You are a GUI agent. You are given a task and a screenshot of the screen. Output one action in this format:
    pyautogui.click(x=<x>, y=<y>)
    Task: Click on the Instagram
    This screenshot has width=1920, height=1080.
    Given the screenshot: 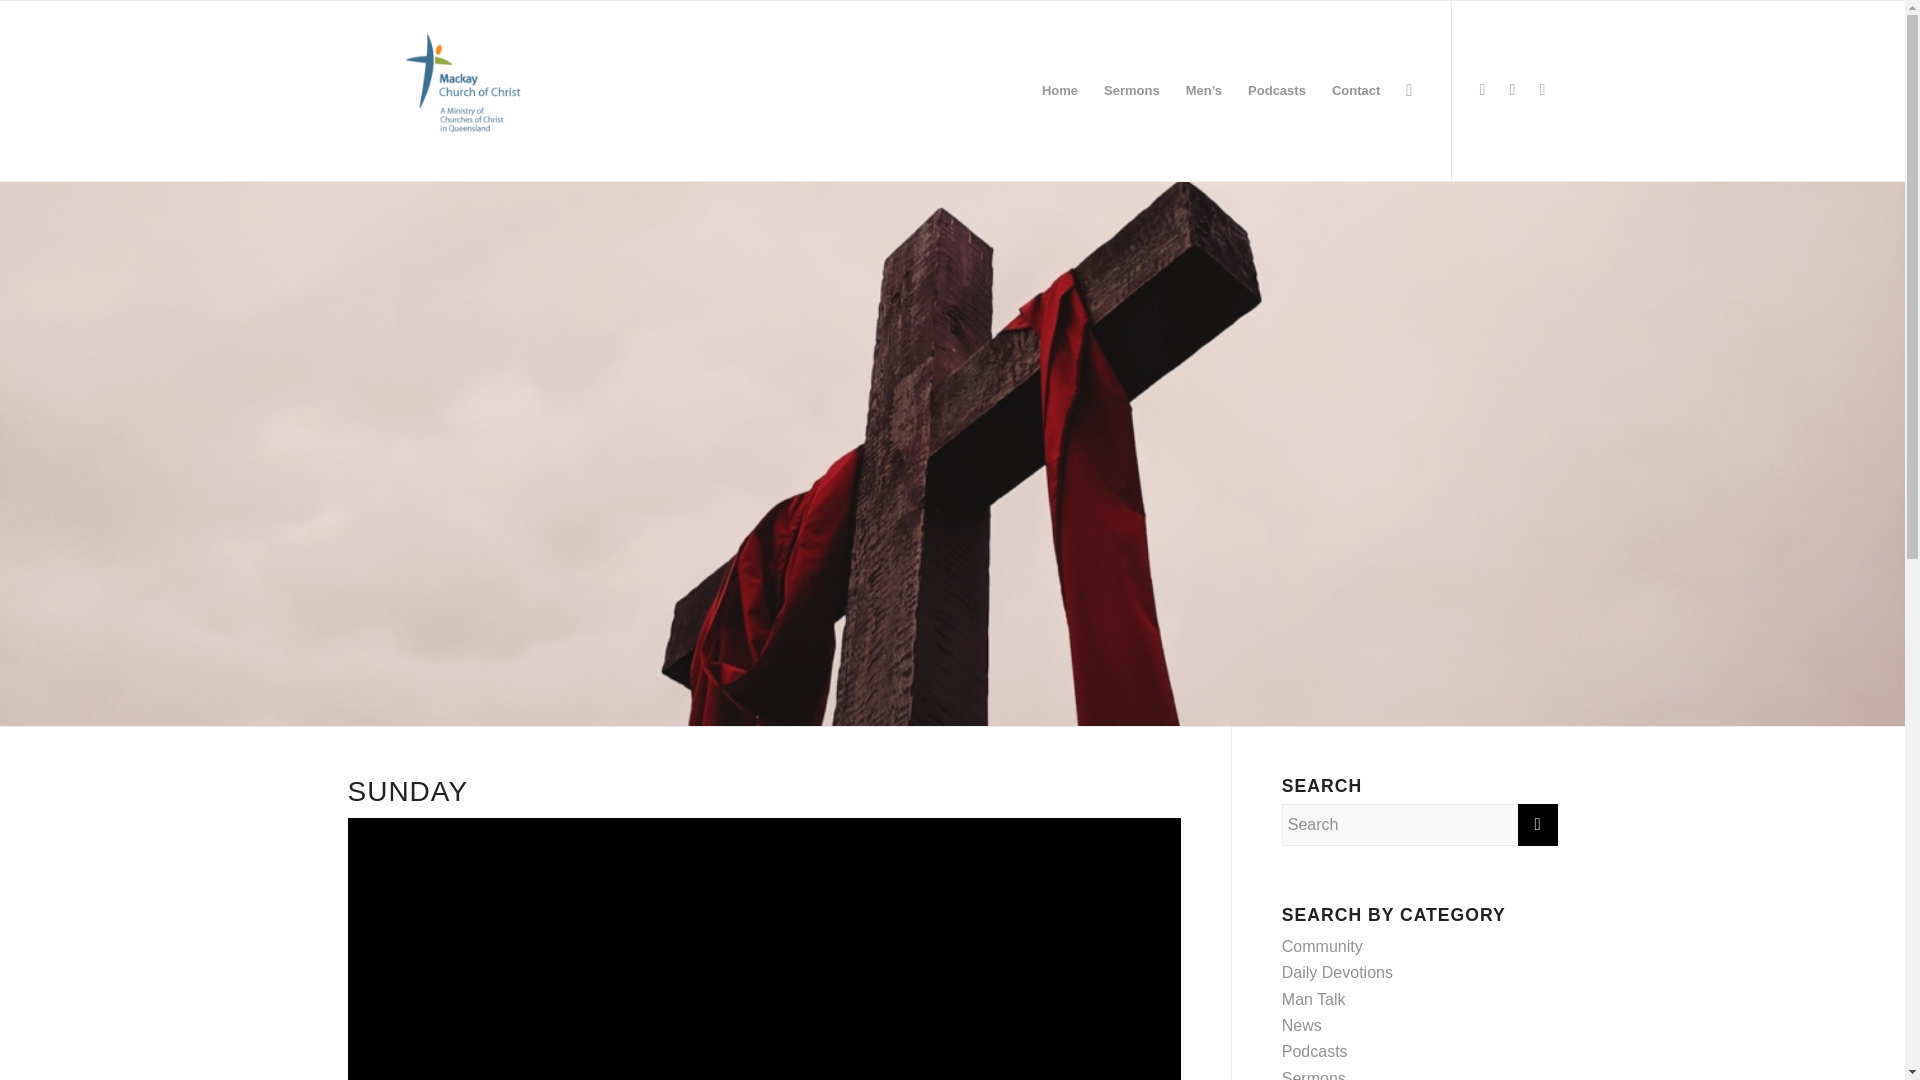 What is the action you would take?
    pyautogui.click(x=1512, y=89)
    